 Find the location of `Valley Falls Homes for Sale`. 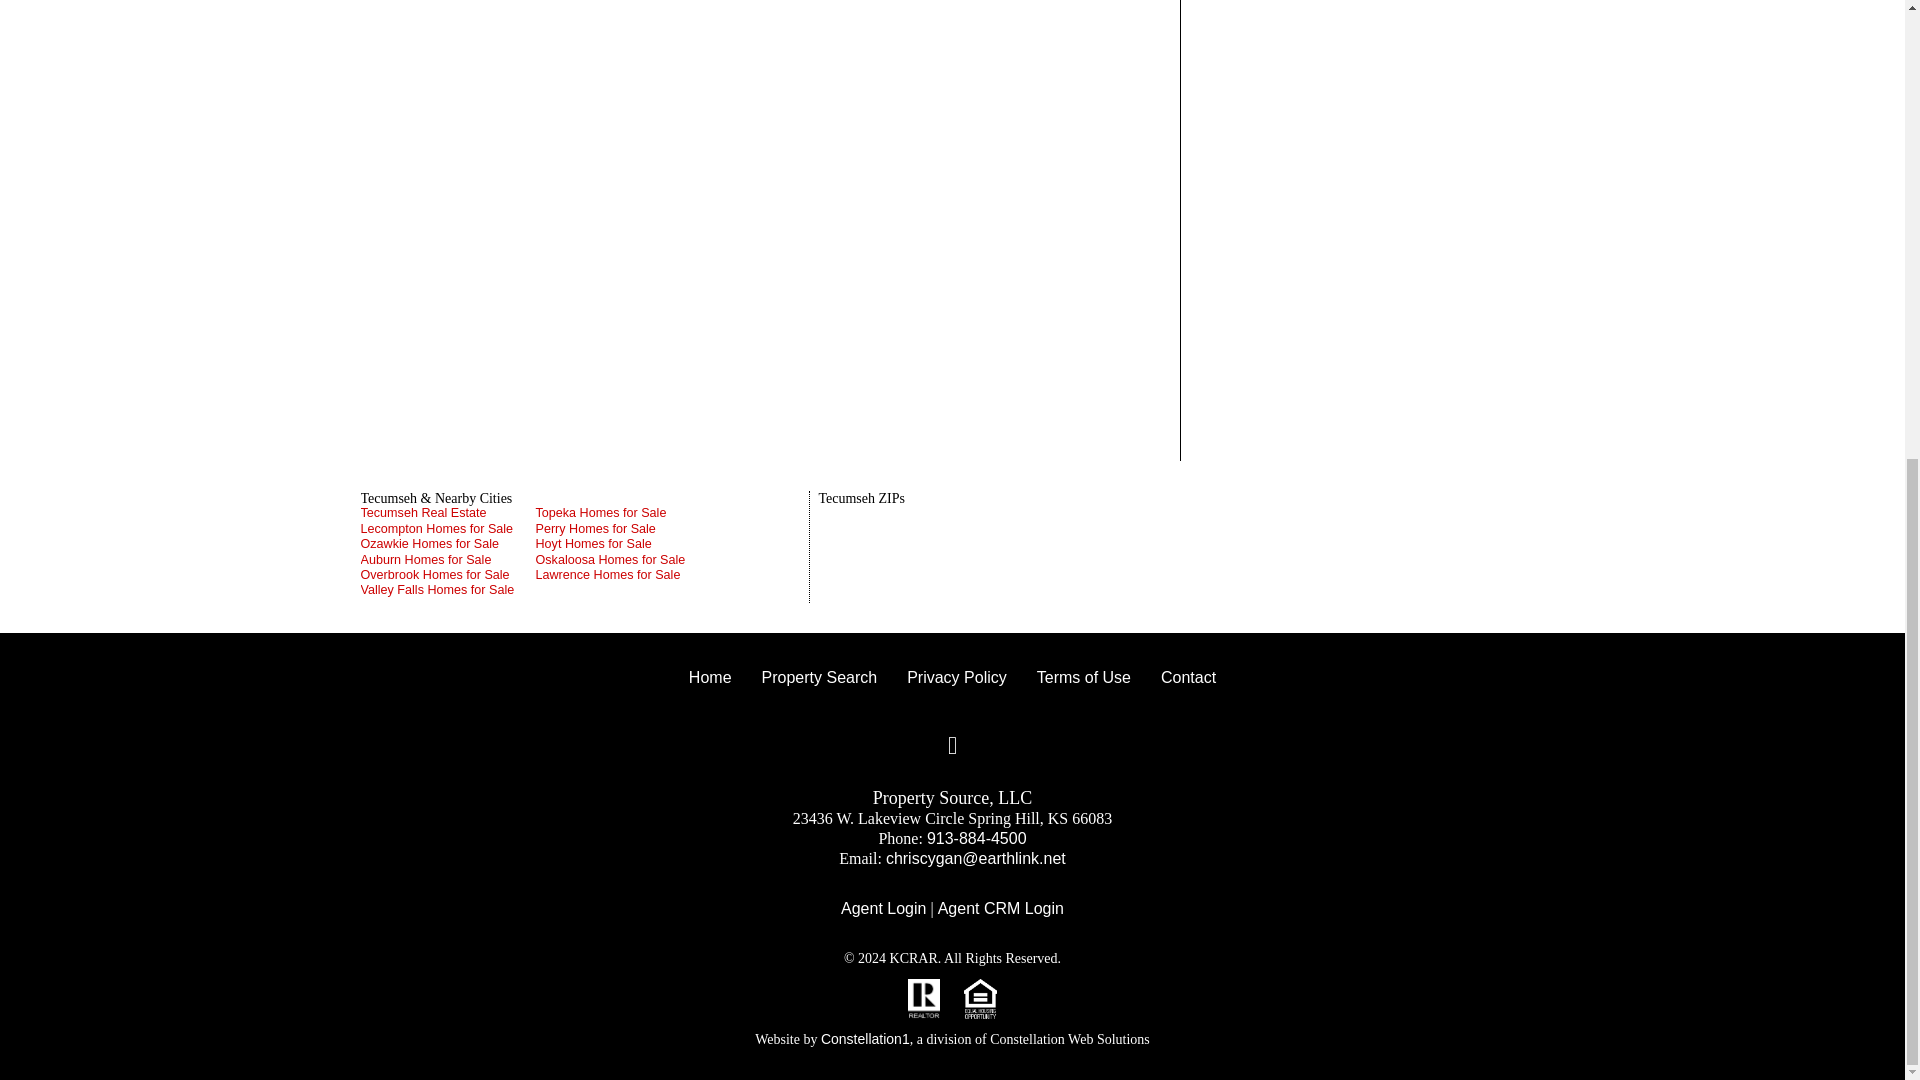

Valley Falls Homes for Sale is located at coordinates (448, 590).